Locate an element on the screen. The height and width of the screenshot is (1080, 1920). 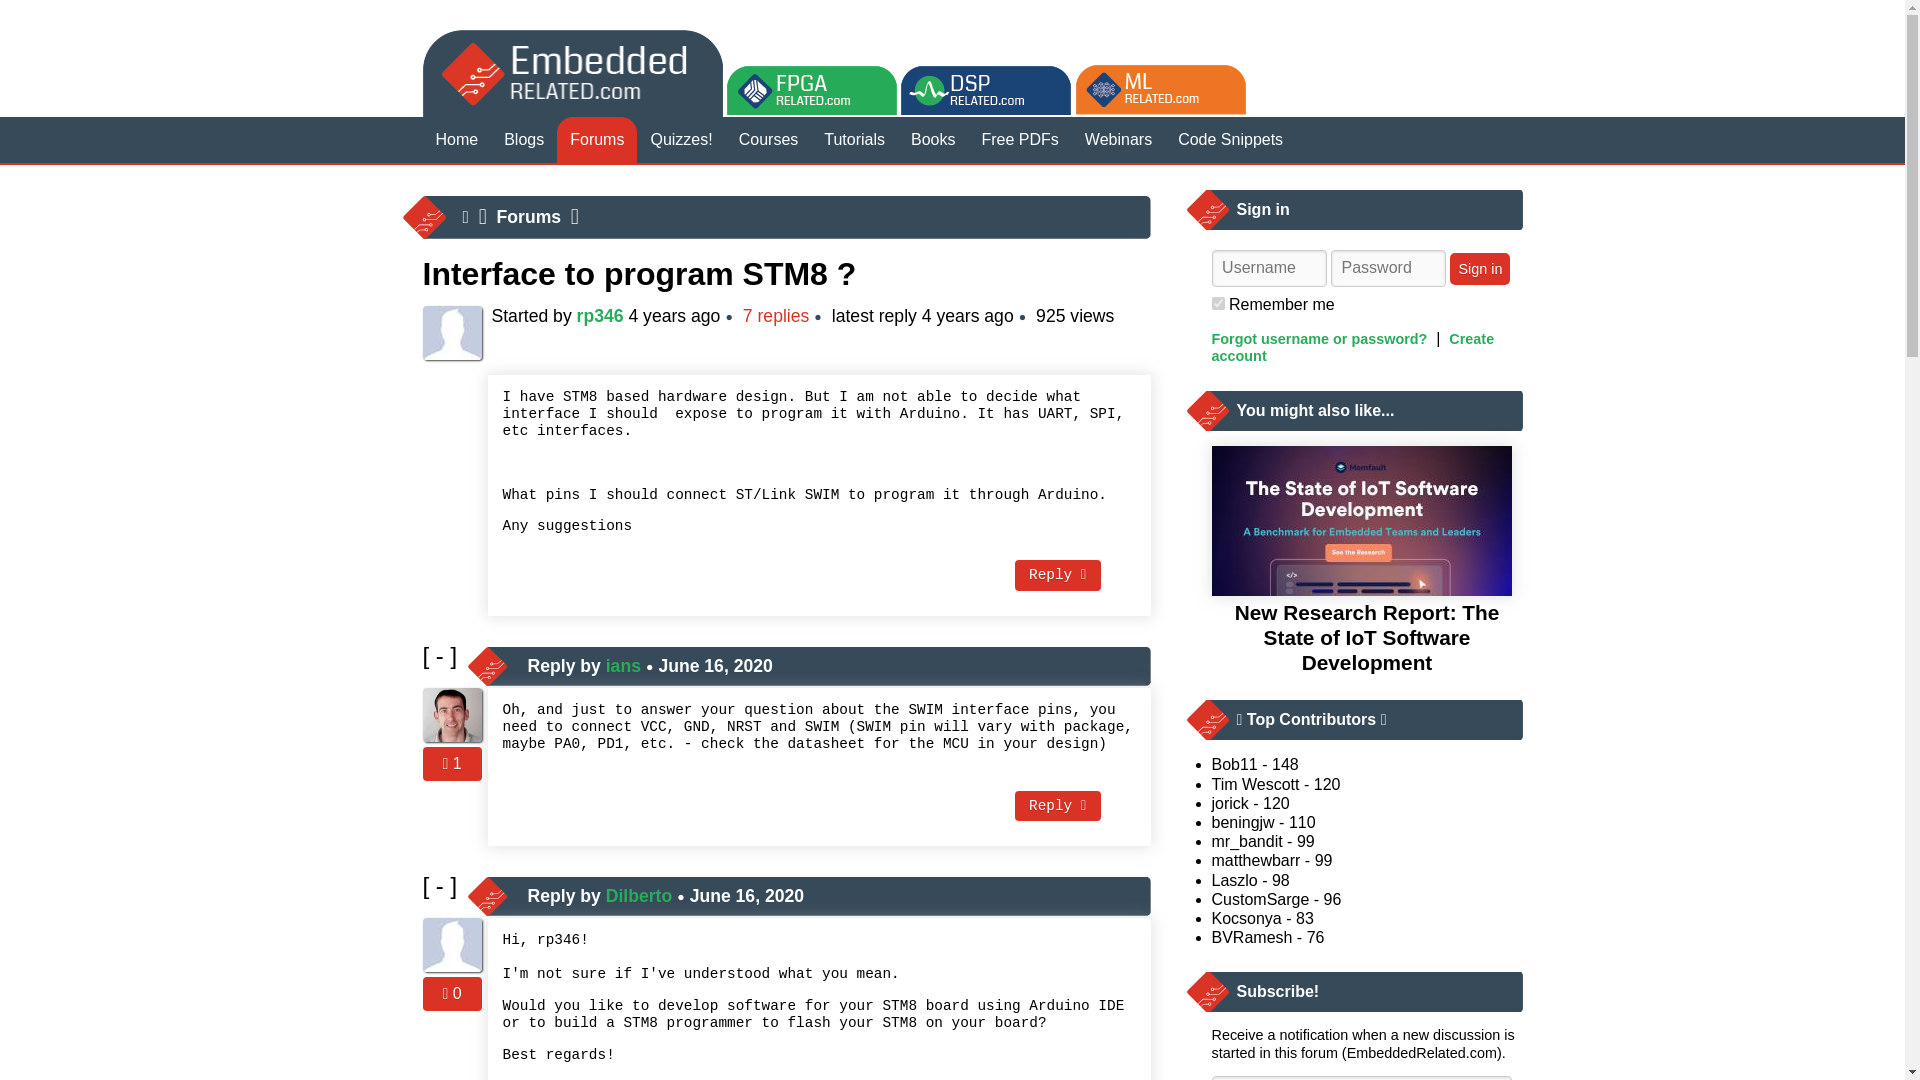
Courses is located at coordinates (768, 140).